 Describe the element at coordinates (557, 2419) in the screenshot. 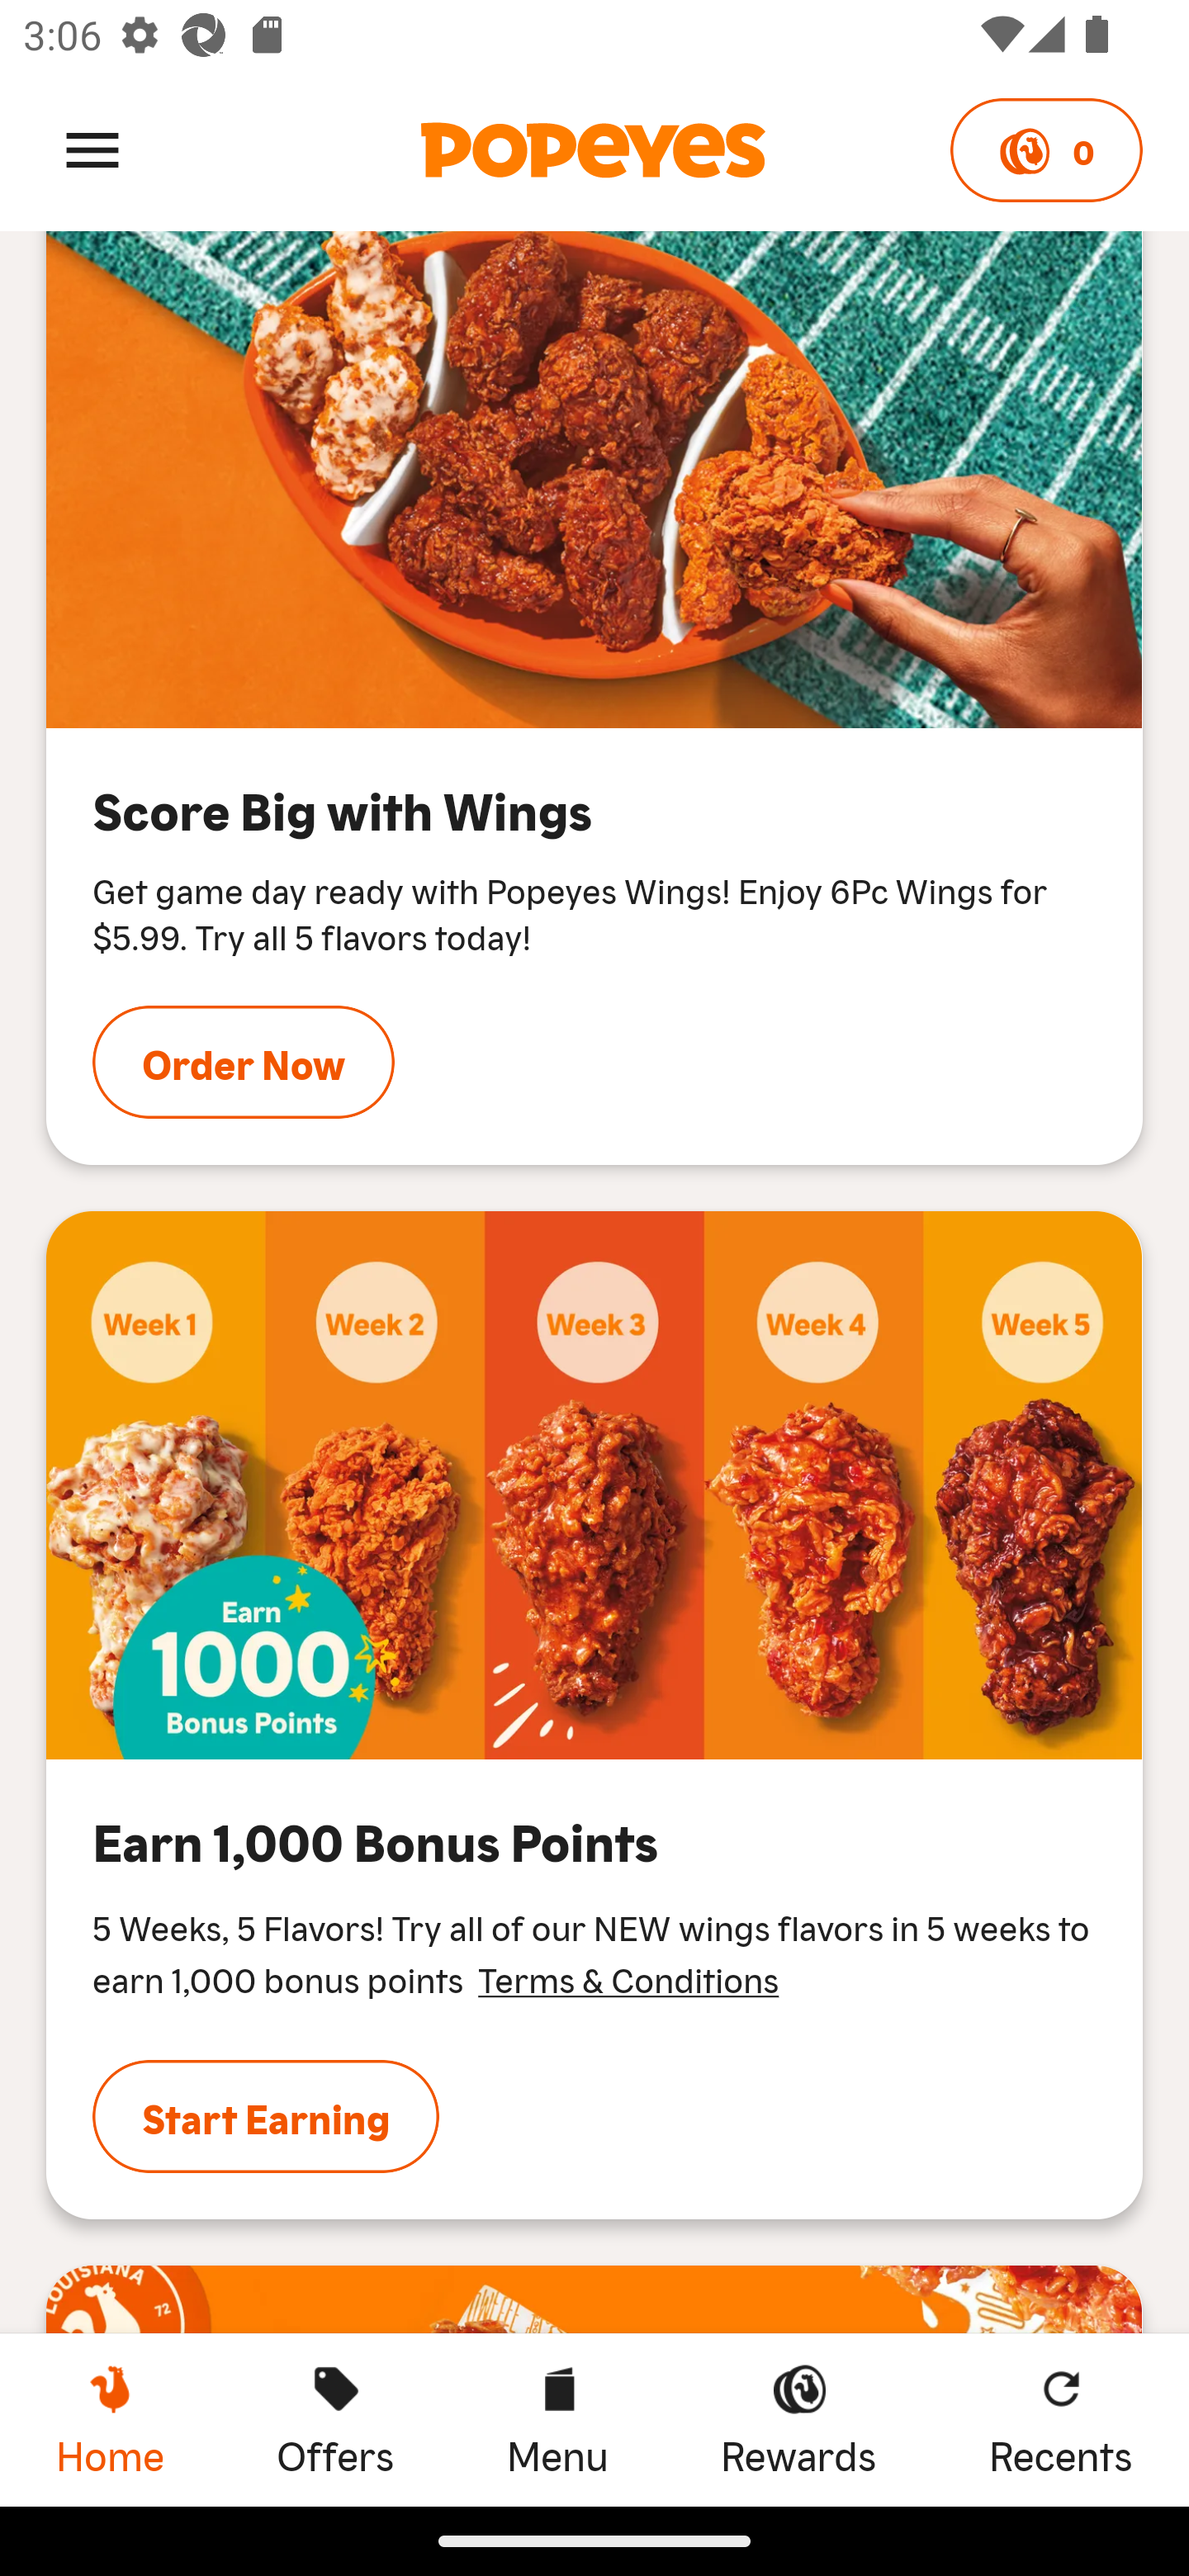

I see `Menu Menu Menu` at that location.